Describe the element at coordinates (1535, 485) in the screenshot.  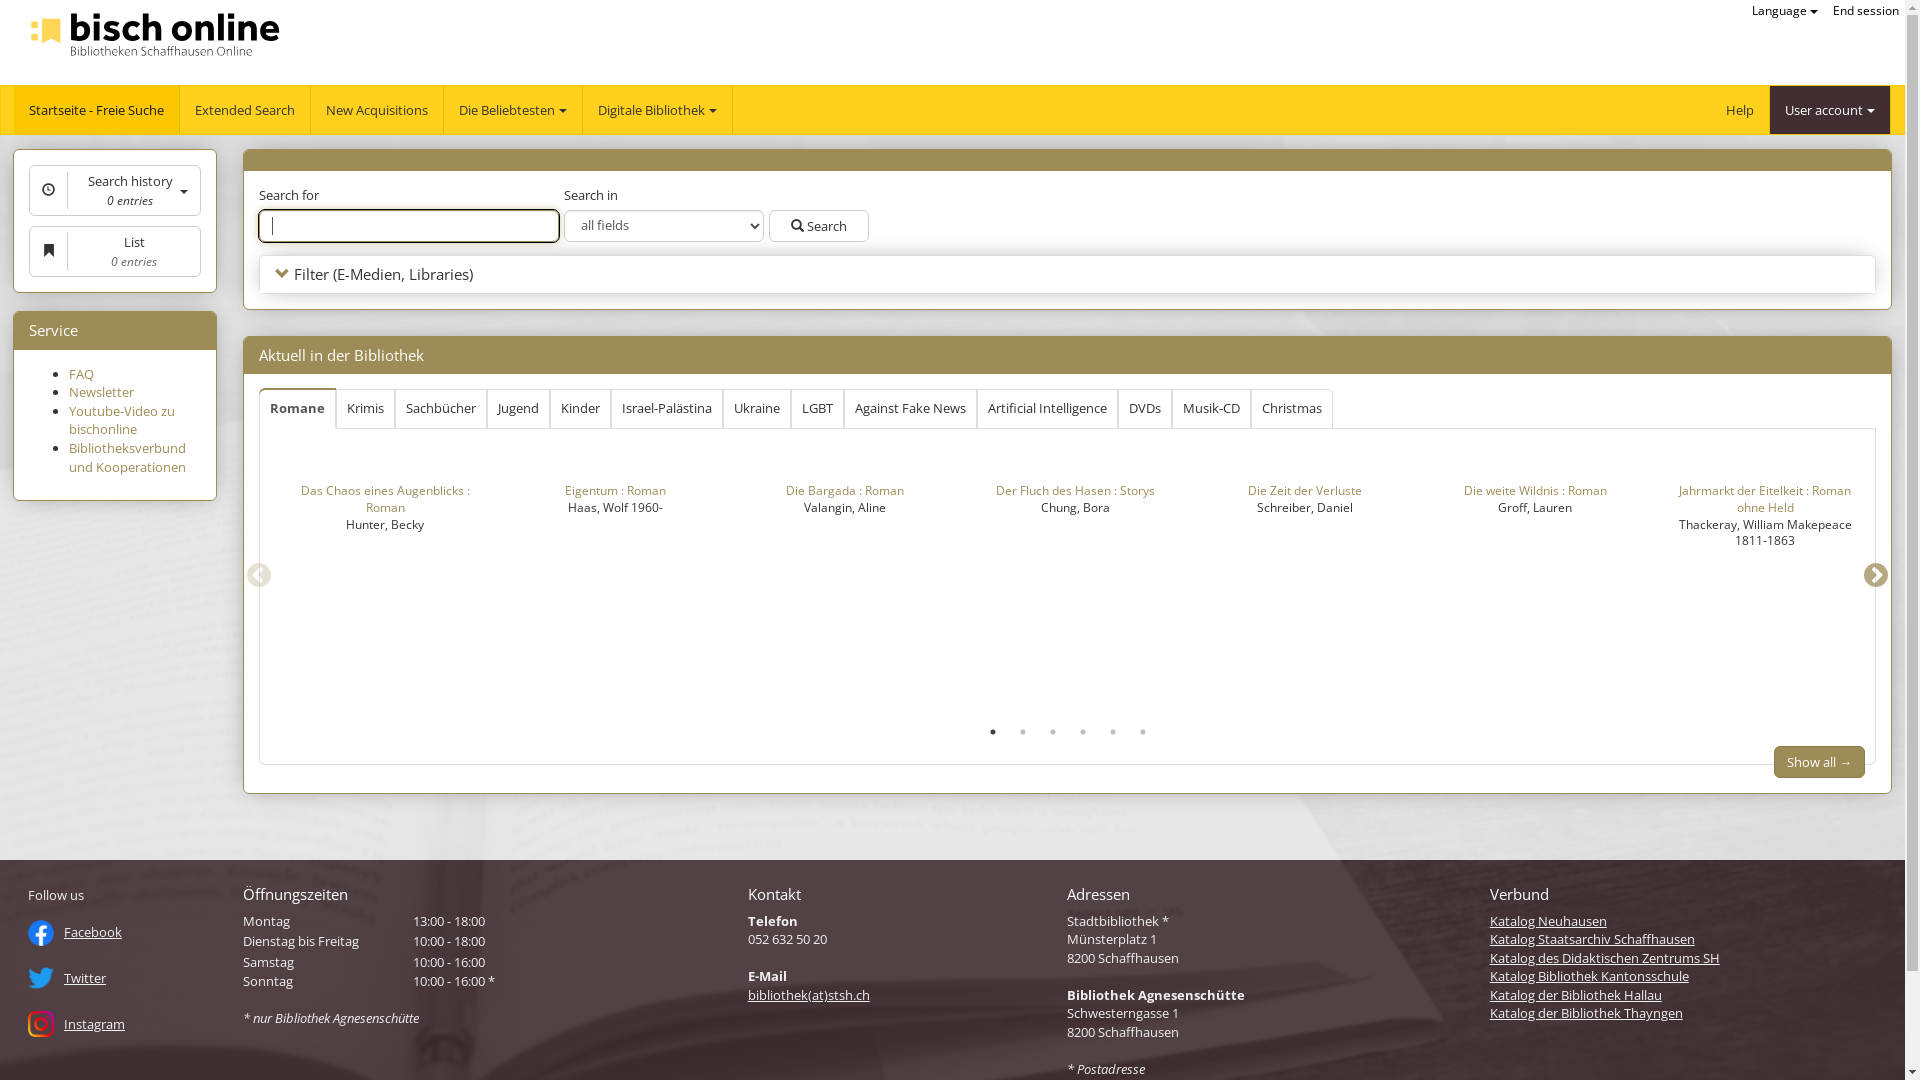
I see `Die weite Wildnis : Roman
Groff, Lauren` at that location.